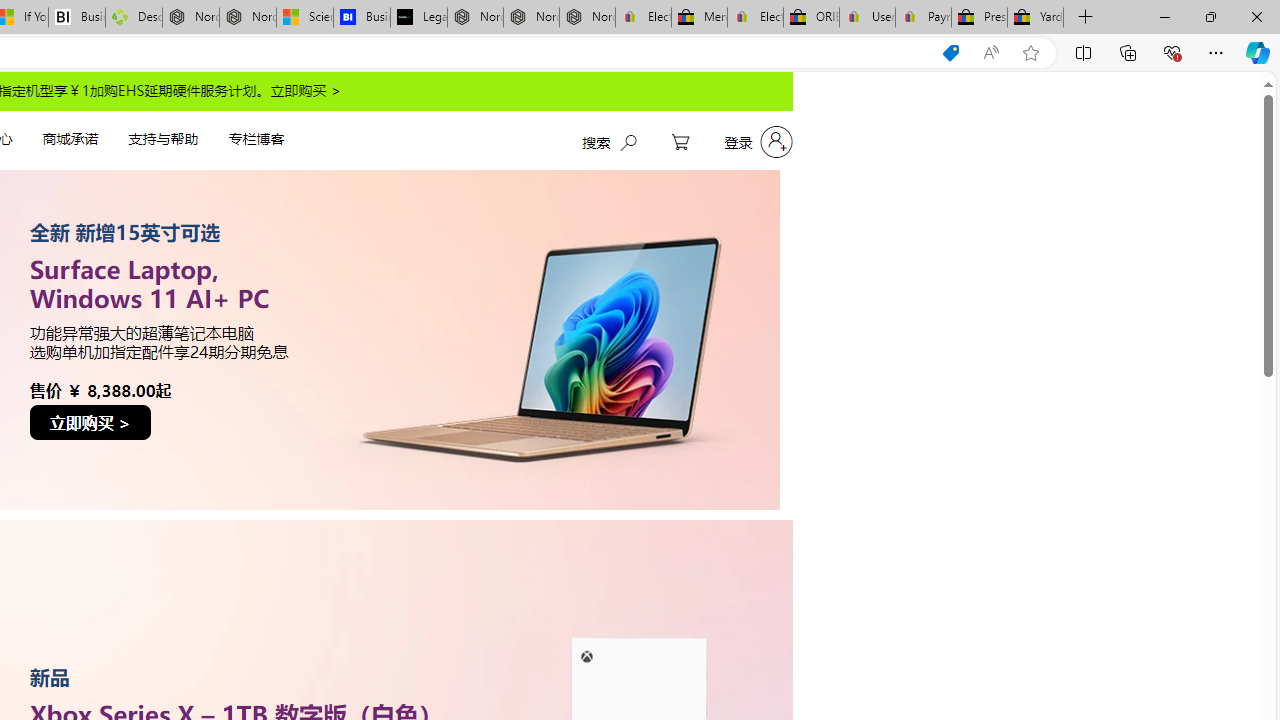  I want to click on Descarga Driver Updater, so click(134, 18).